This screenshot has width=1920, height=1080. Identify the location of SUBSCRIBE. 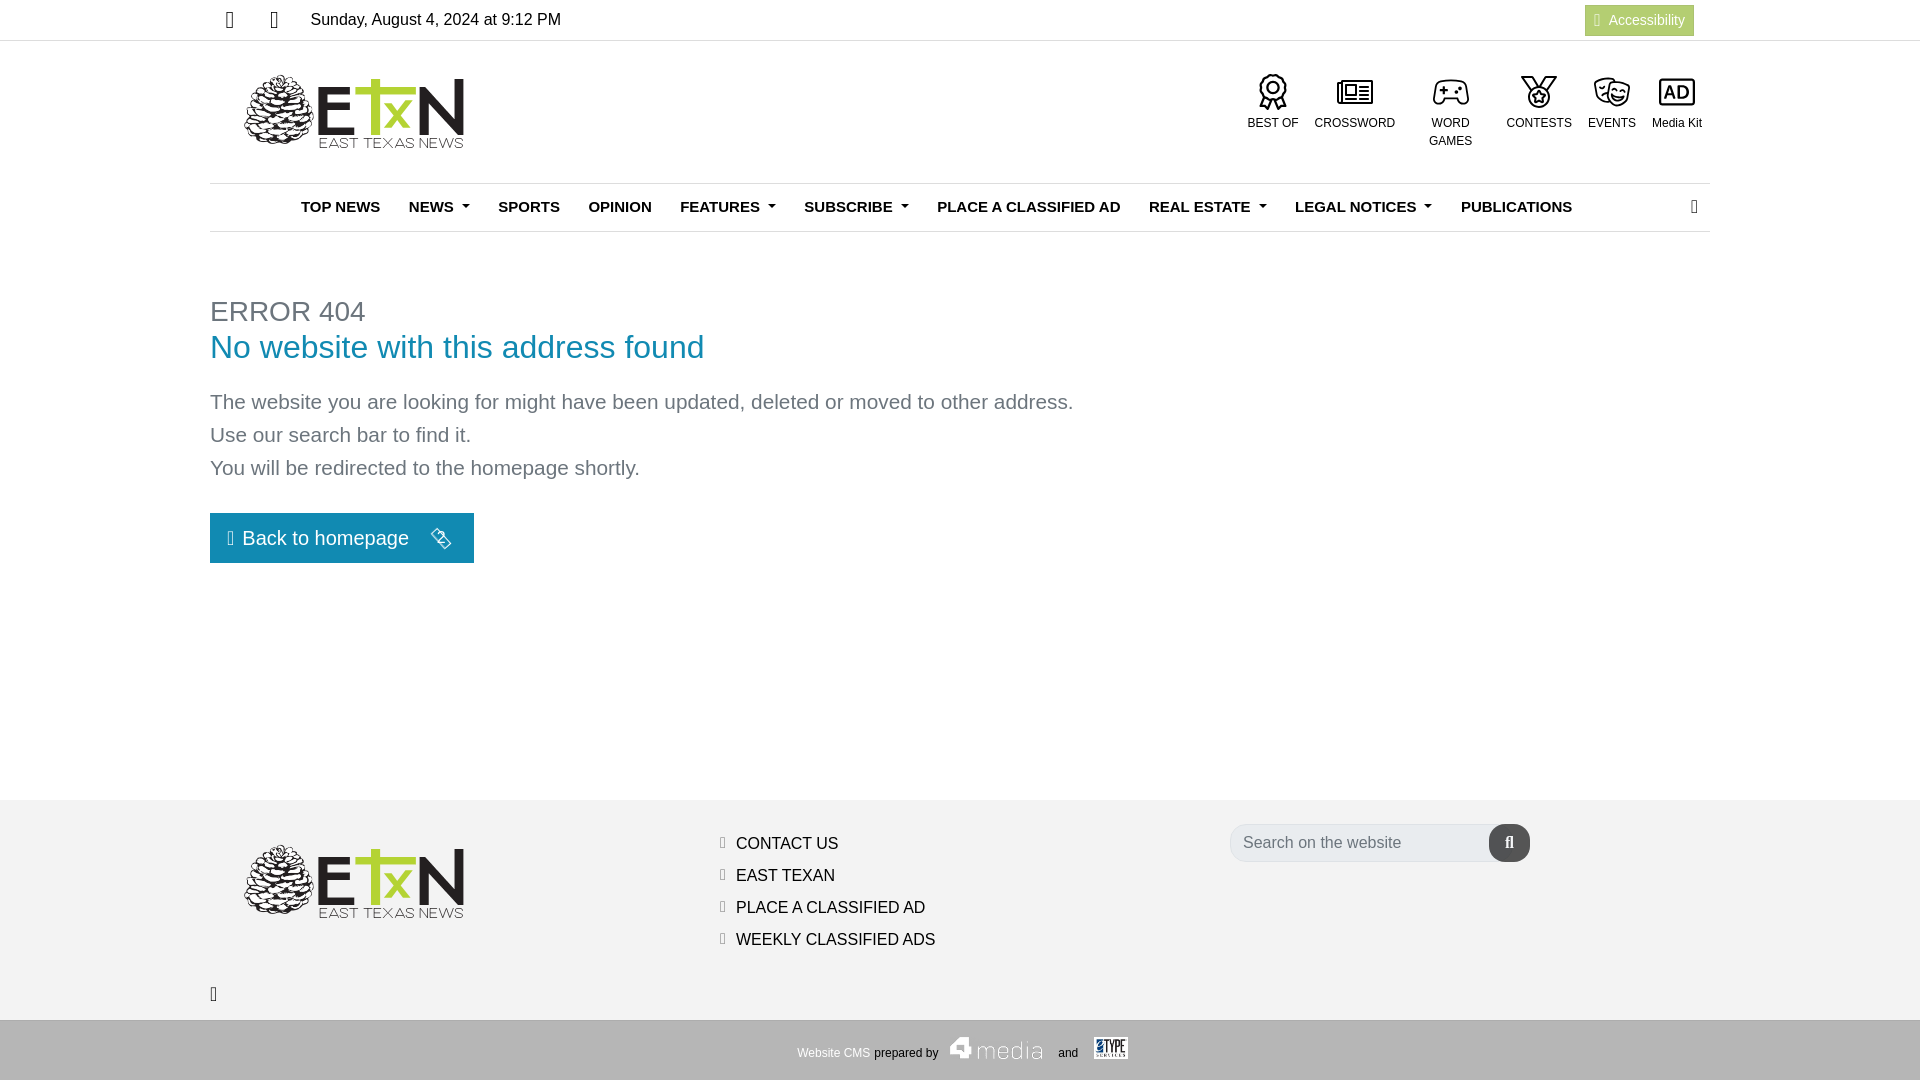
(855, 207).